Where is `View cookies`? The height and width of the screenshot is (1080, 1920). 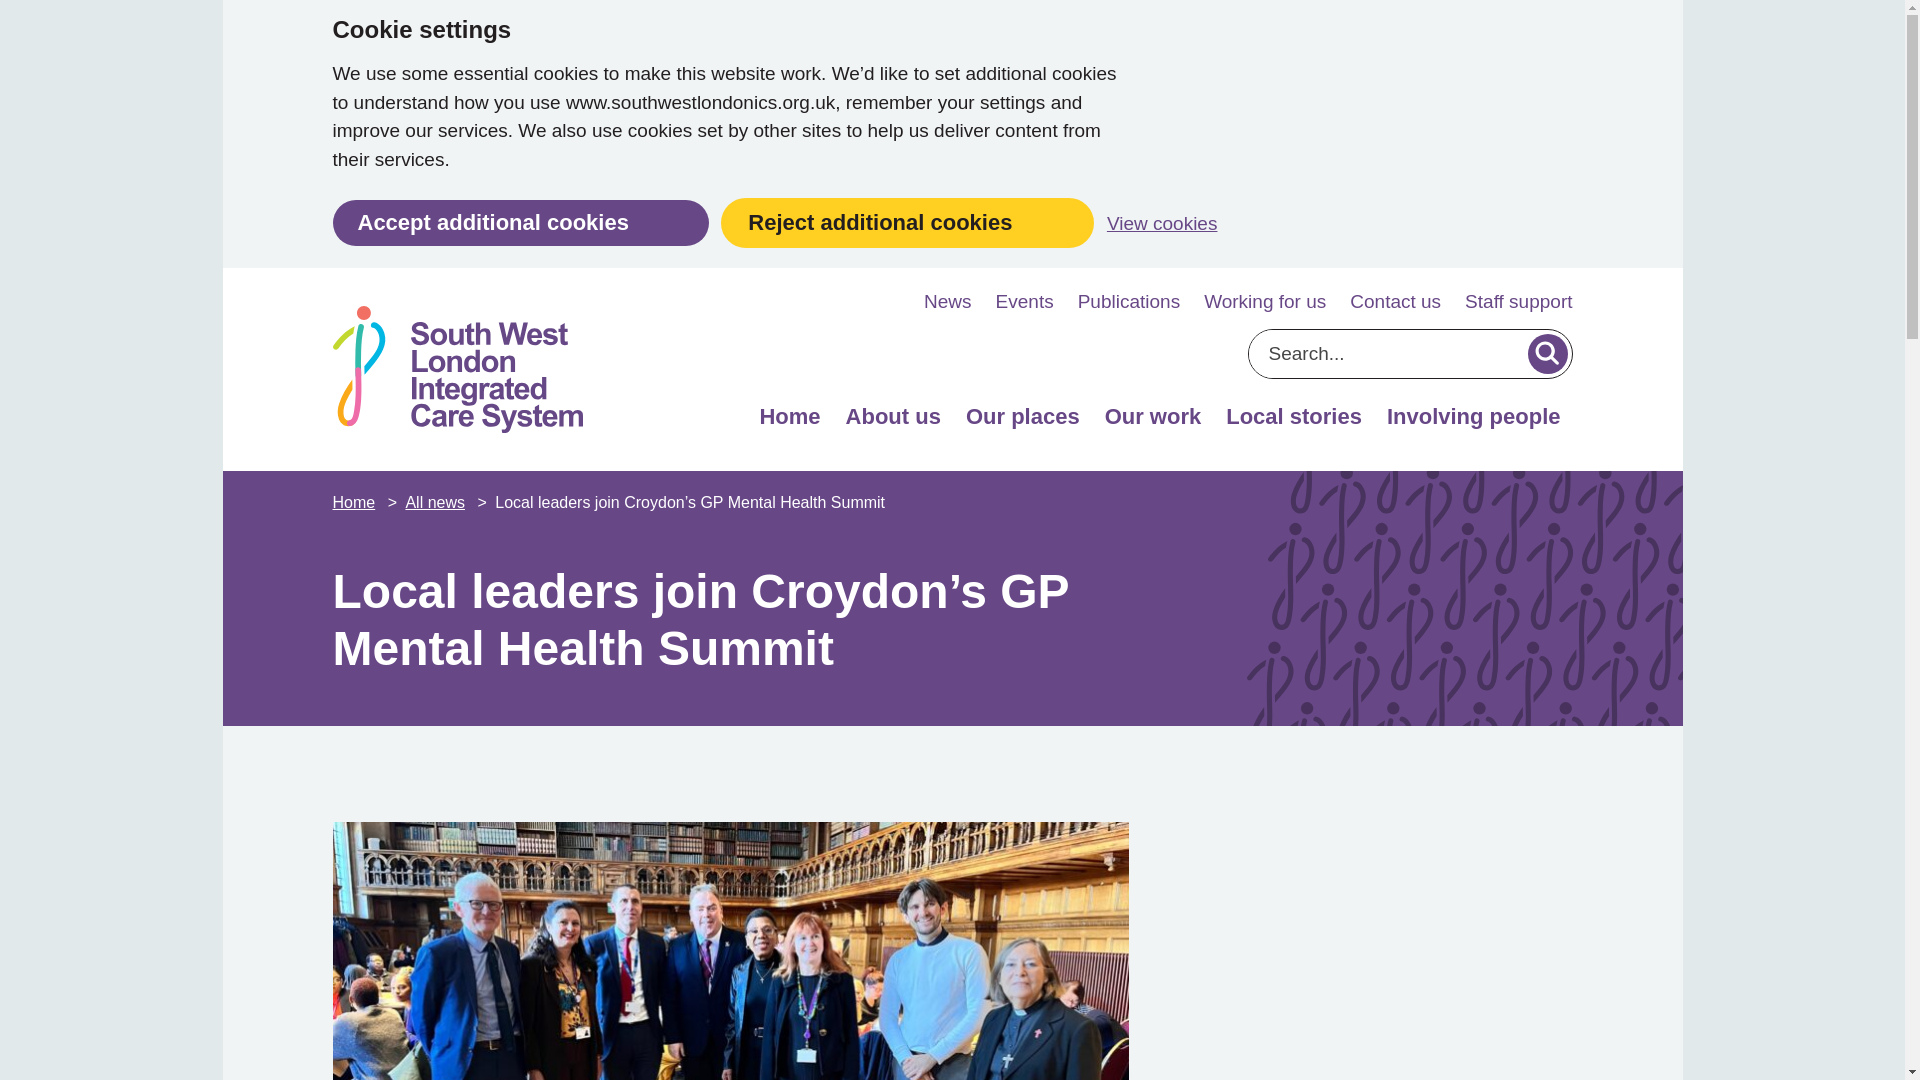
View cookies is located at coordinates (1162, 224).